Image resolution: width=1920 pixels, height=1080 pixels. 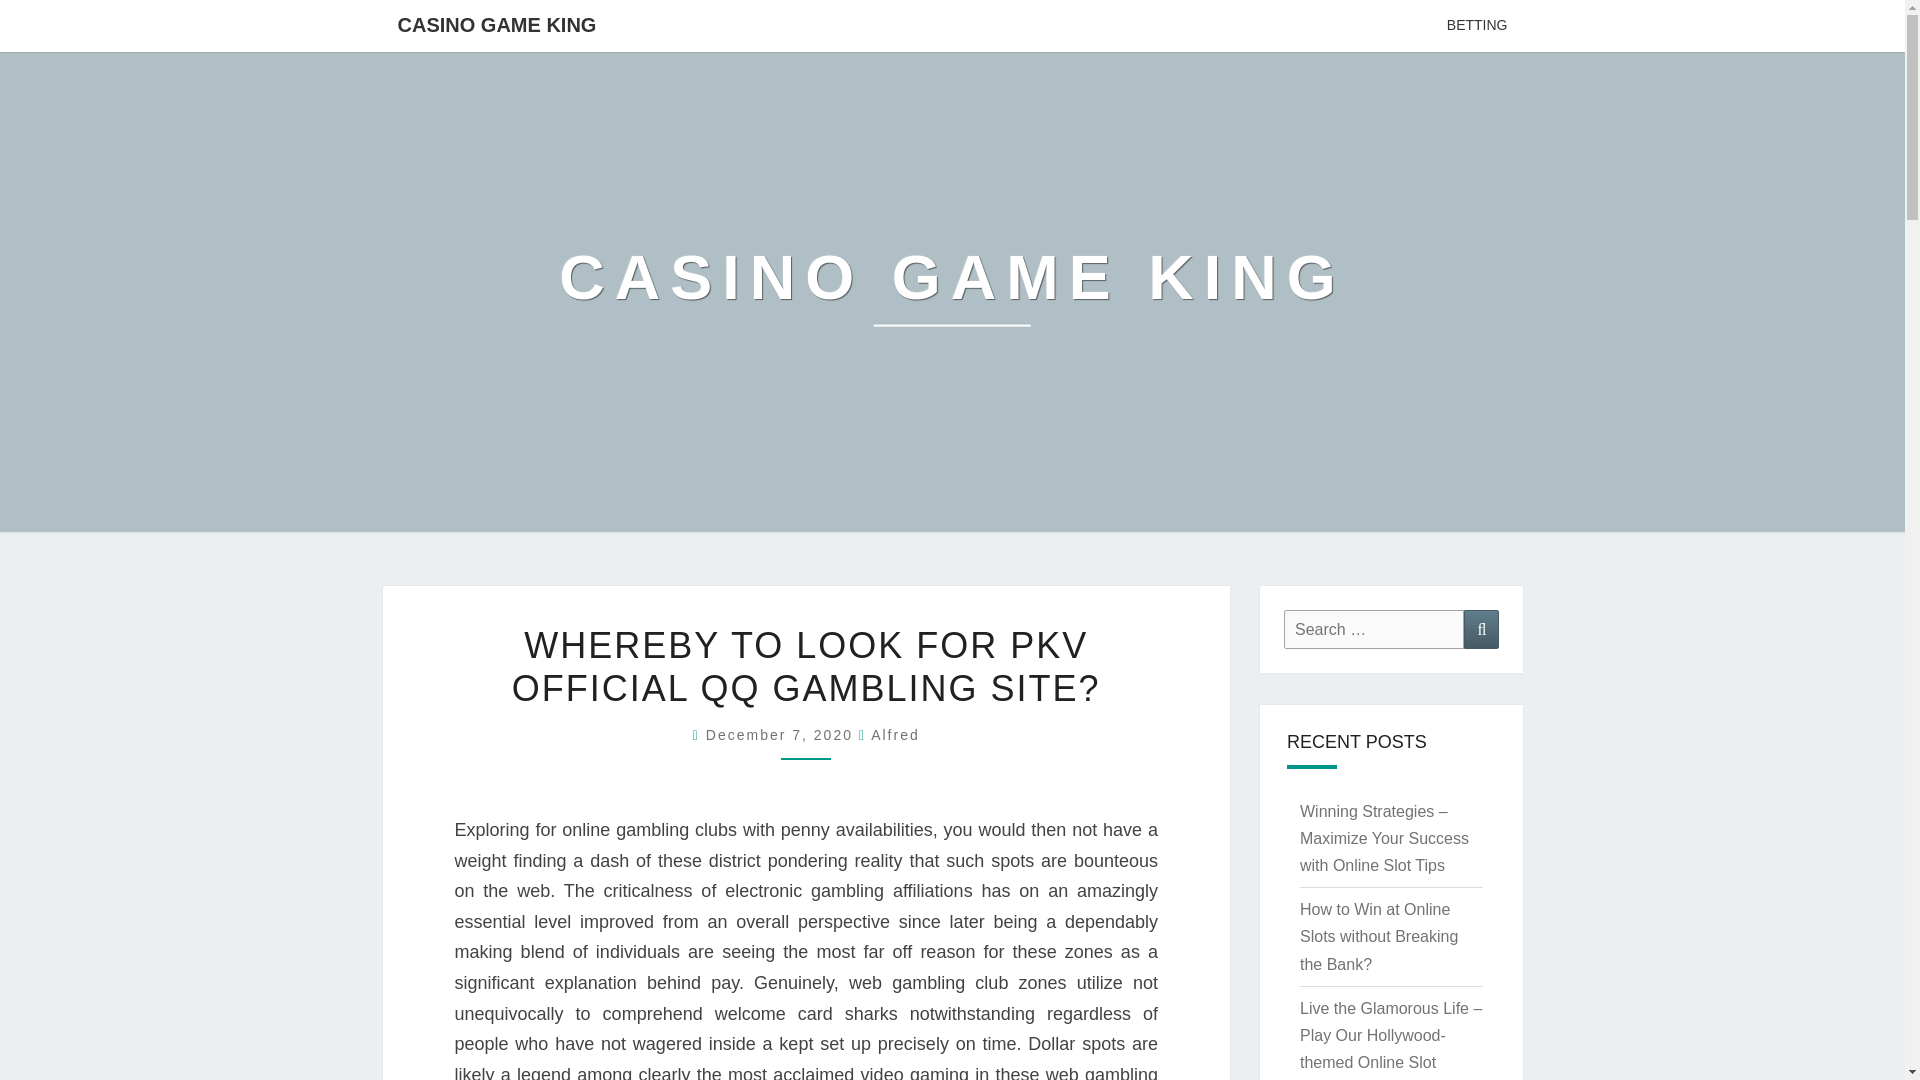 What do you see at coordinates (1477, 26) in the screenshot?
I see `BETTING` at bounding box center [1477, 26].